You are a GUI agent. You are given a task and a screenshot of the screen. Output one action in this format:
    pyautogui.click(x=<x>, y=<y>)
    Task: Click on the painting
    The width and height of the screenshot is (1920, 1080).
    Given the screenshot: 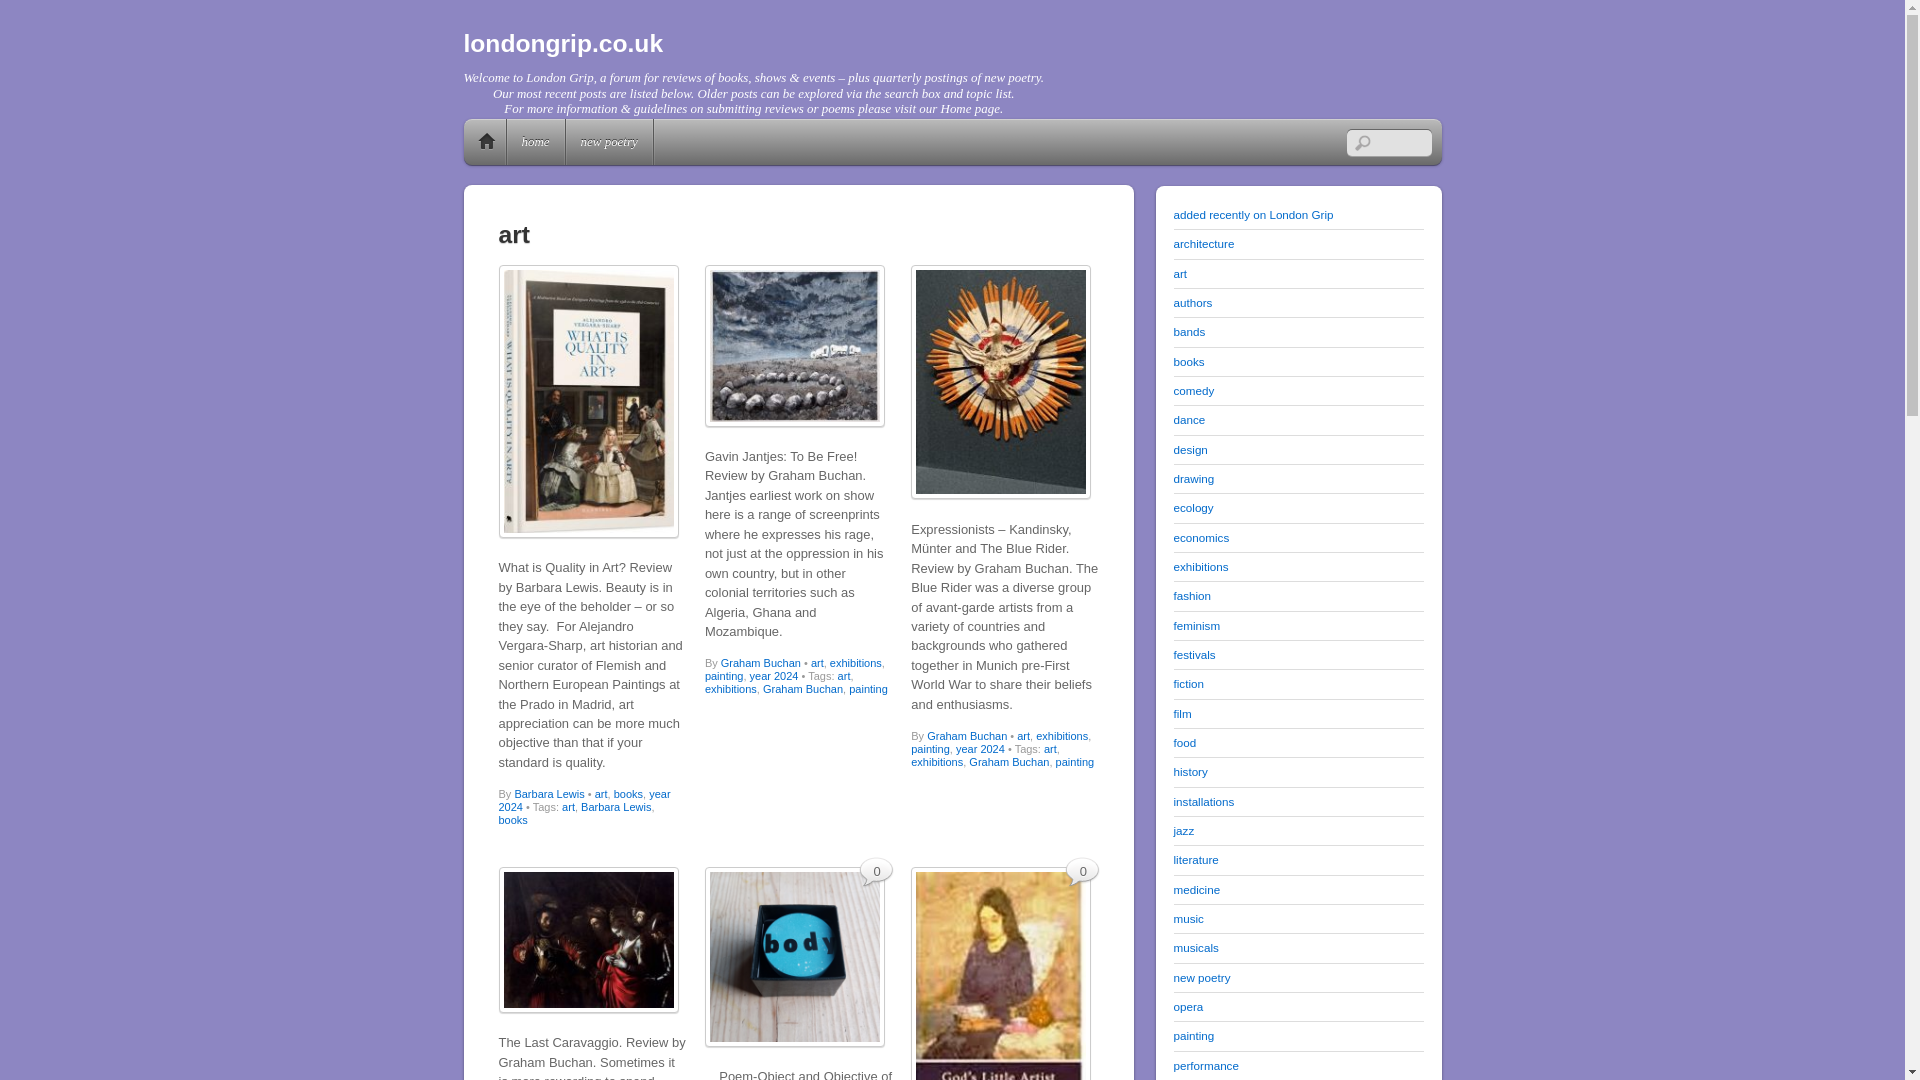 What is the action you would take?
    pyautogui.click(x=930, y=748)
    